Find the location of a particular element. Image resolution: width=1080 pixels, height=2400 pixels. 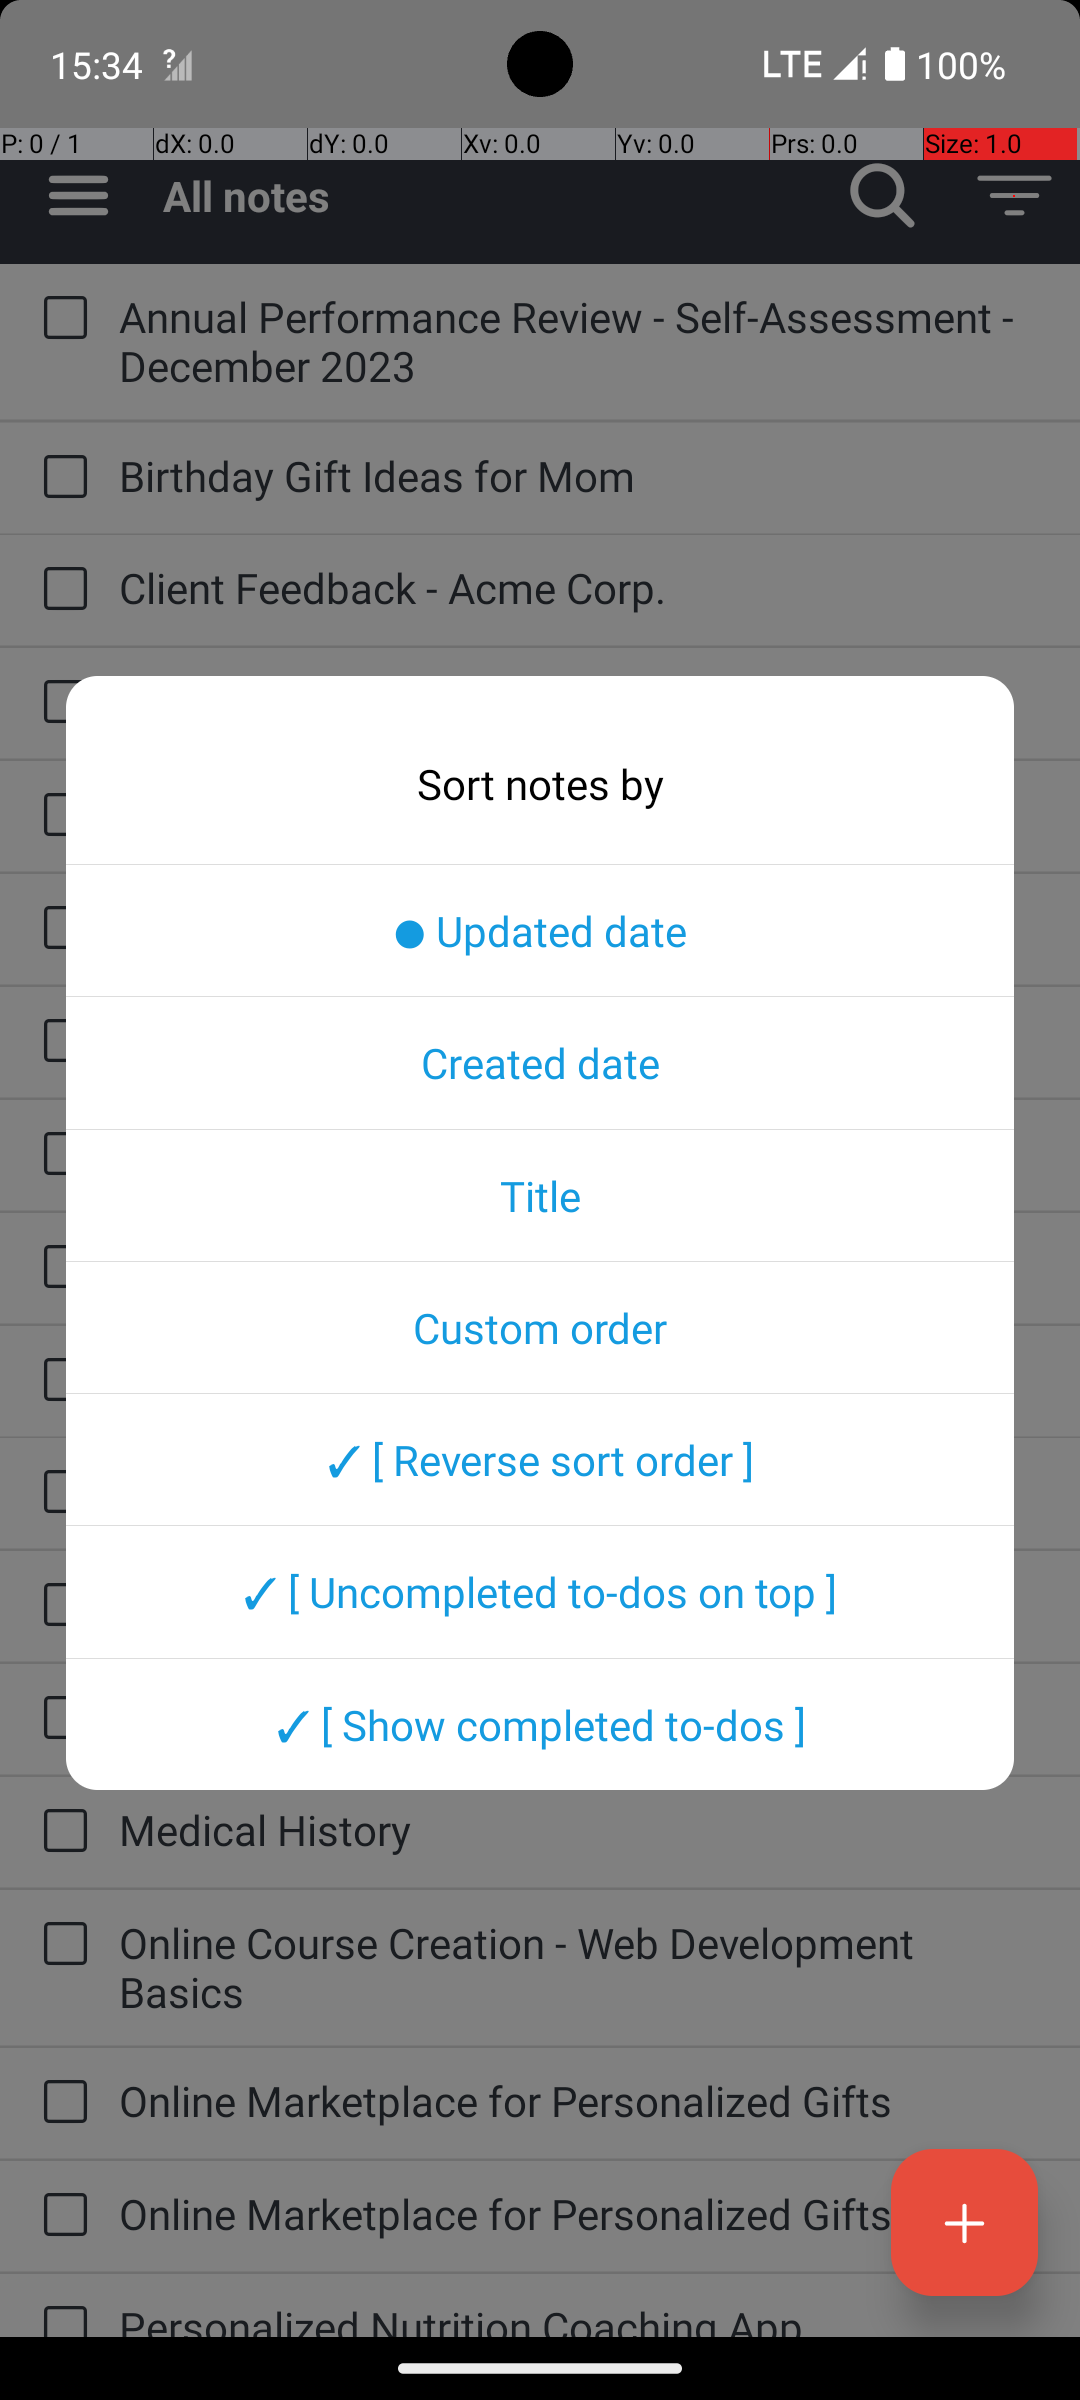

to-do: Home Maintenance Schedule is located at coordinates (60, 1493).